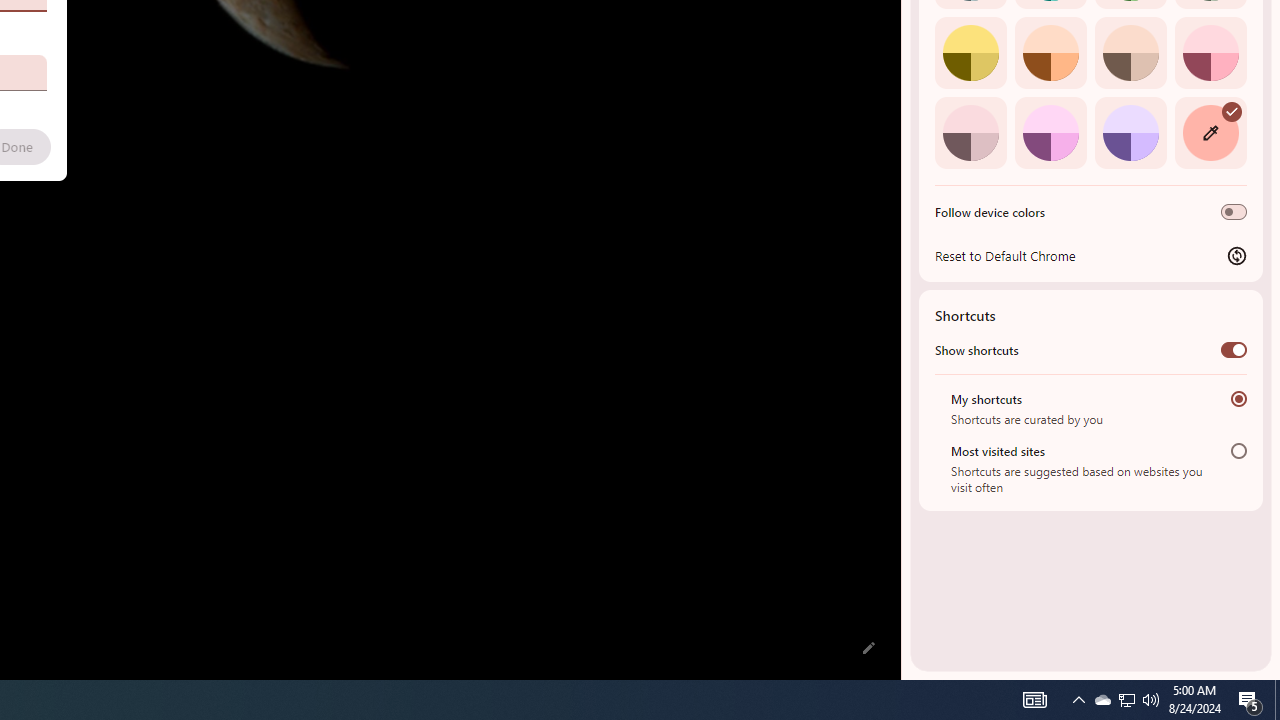  I want to click on Reset to Default Chrome, so click(1091, 255).